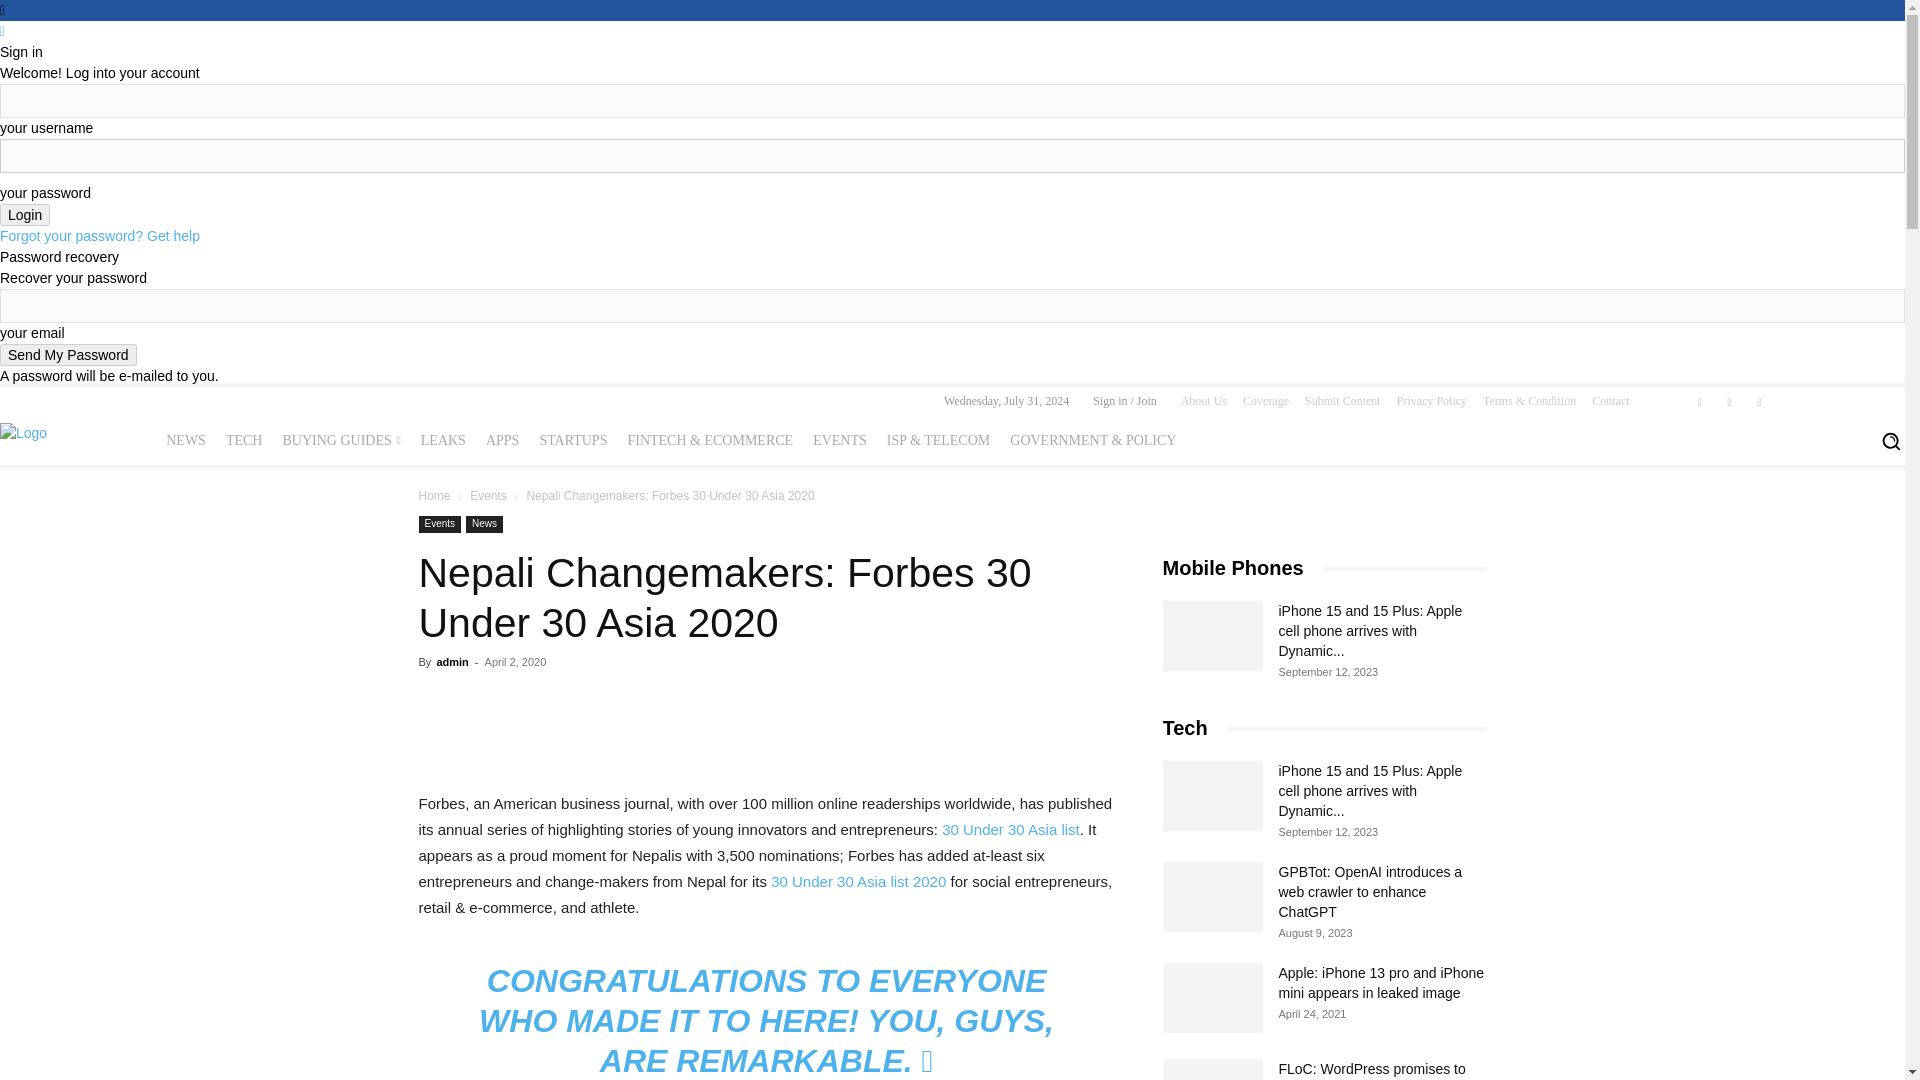  Describe the element at coordinates (244, 440) in the screenshot. I see `TECH` at that location.